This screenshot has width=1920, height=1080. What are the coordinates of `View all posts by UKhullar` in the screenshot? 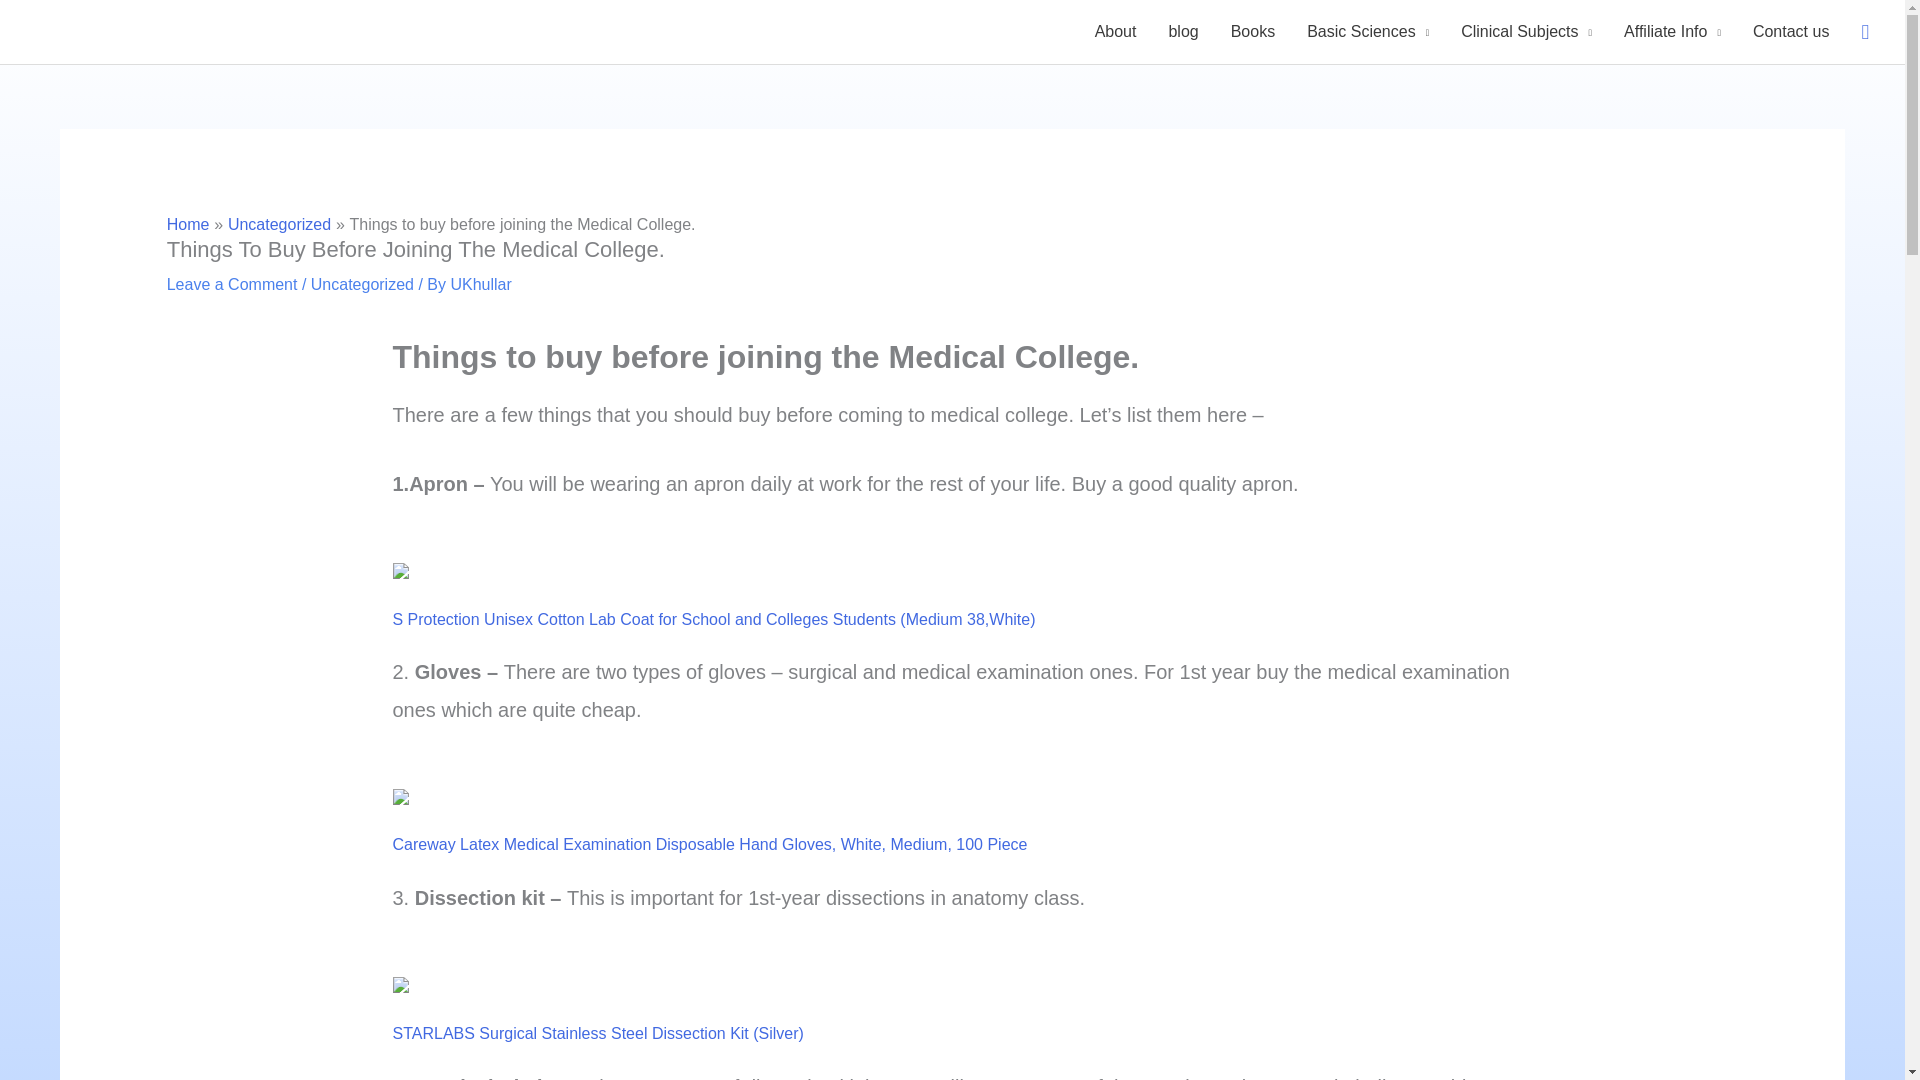 It's located at (480, 284).